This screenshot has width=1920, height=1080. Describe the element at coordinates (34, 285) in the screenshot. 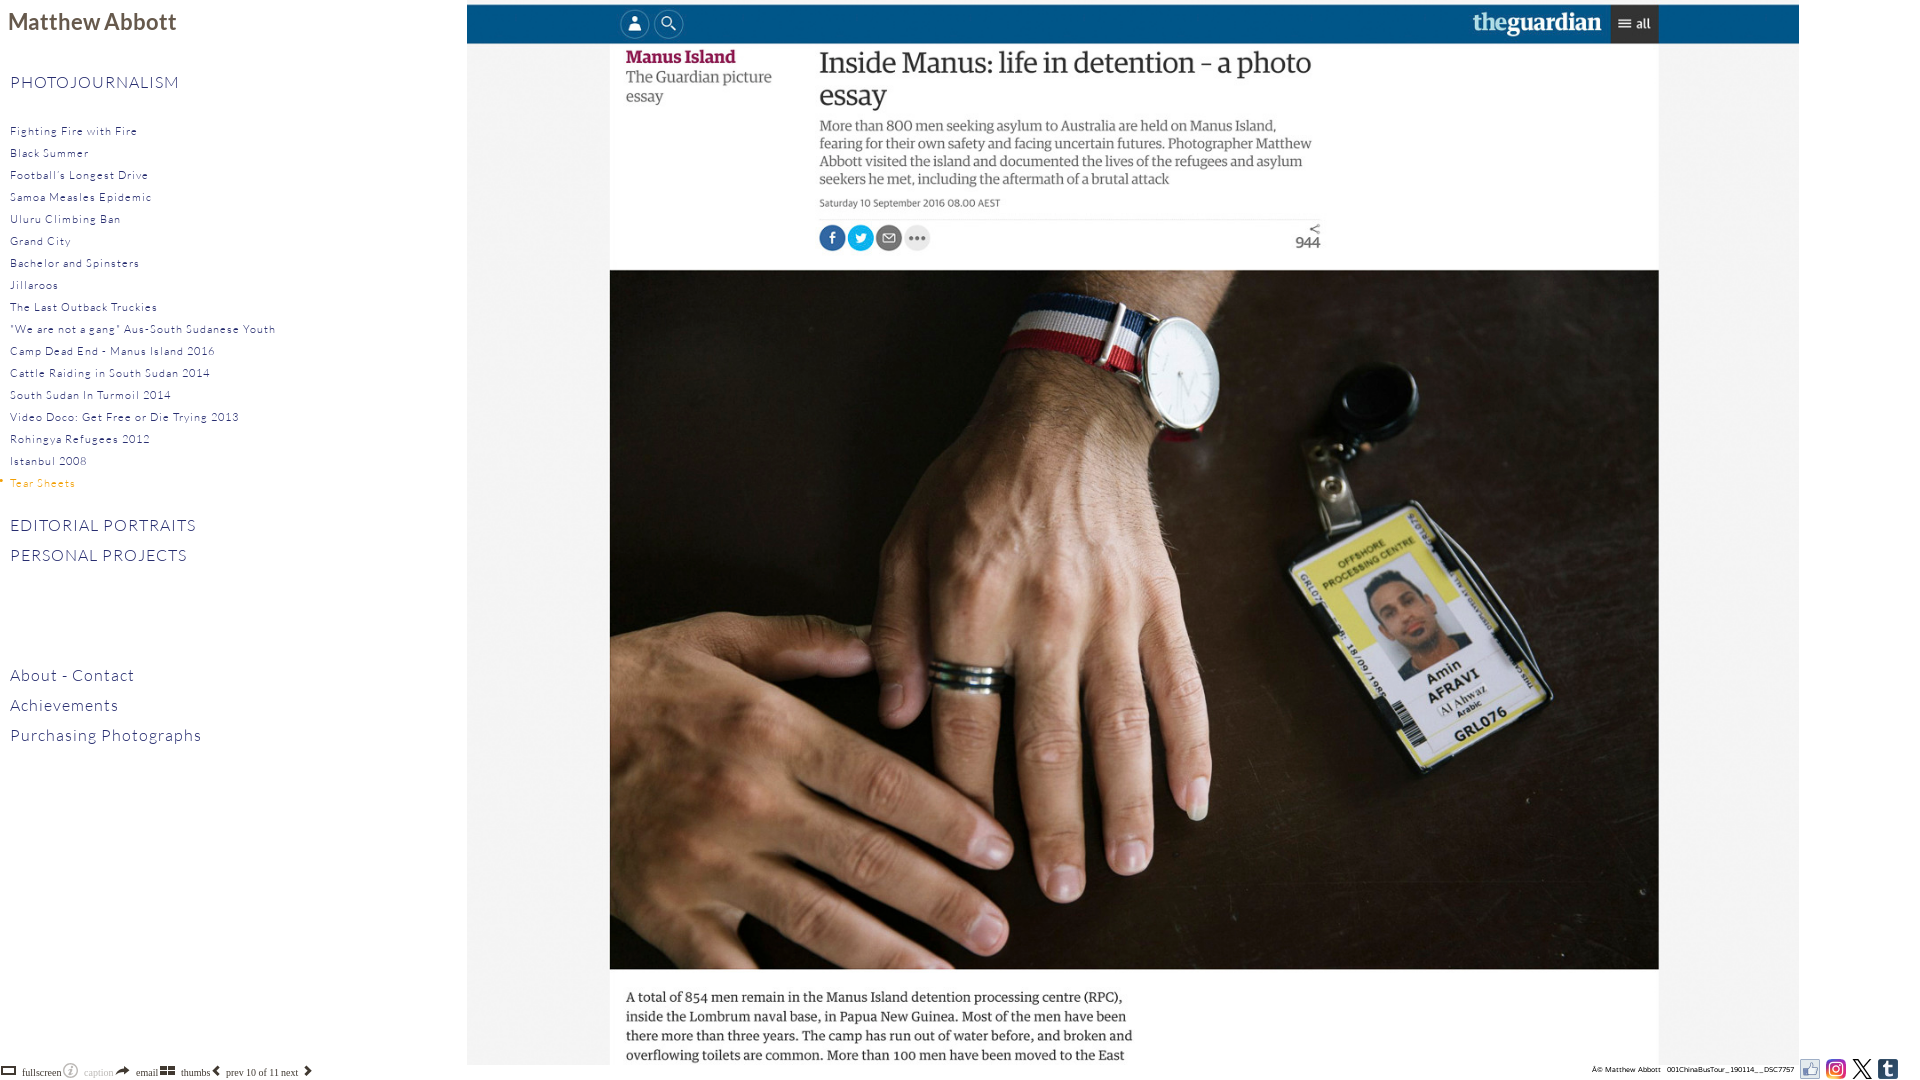

I see `Jillaroos` at that location.